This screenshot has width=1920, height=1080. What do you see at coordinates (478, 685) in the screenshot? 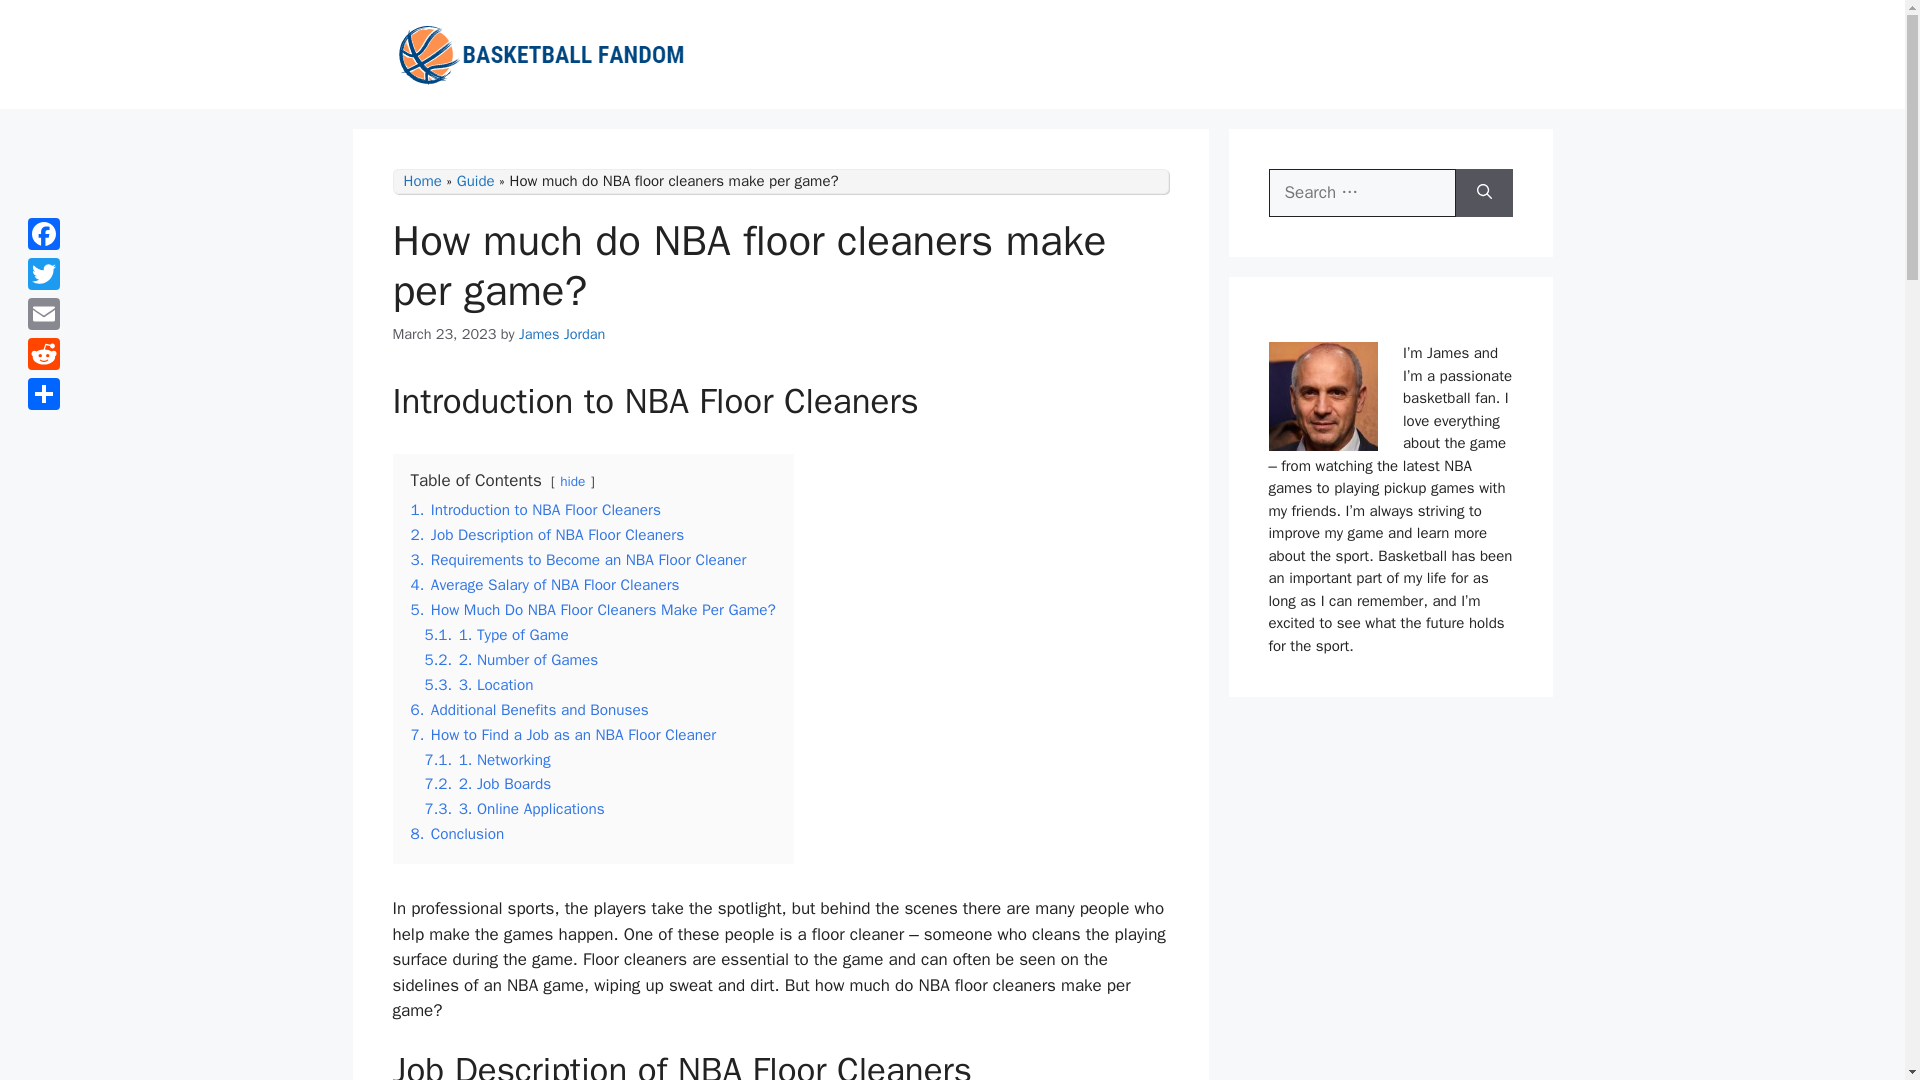
I see `5.3. 3. Location` at bounding box center [478, 685].